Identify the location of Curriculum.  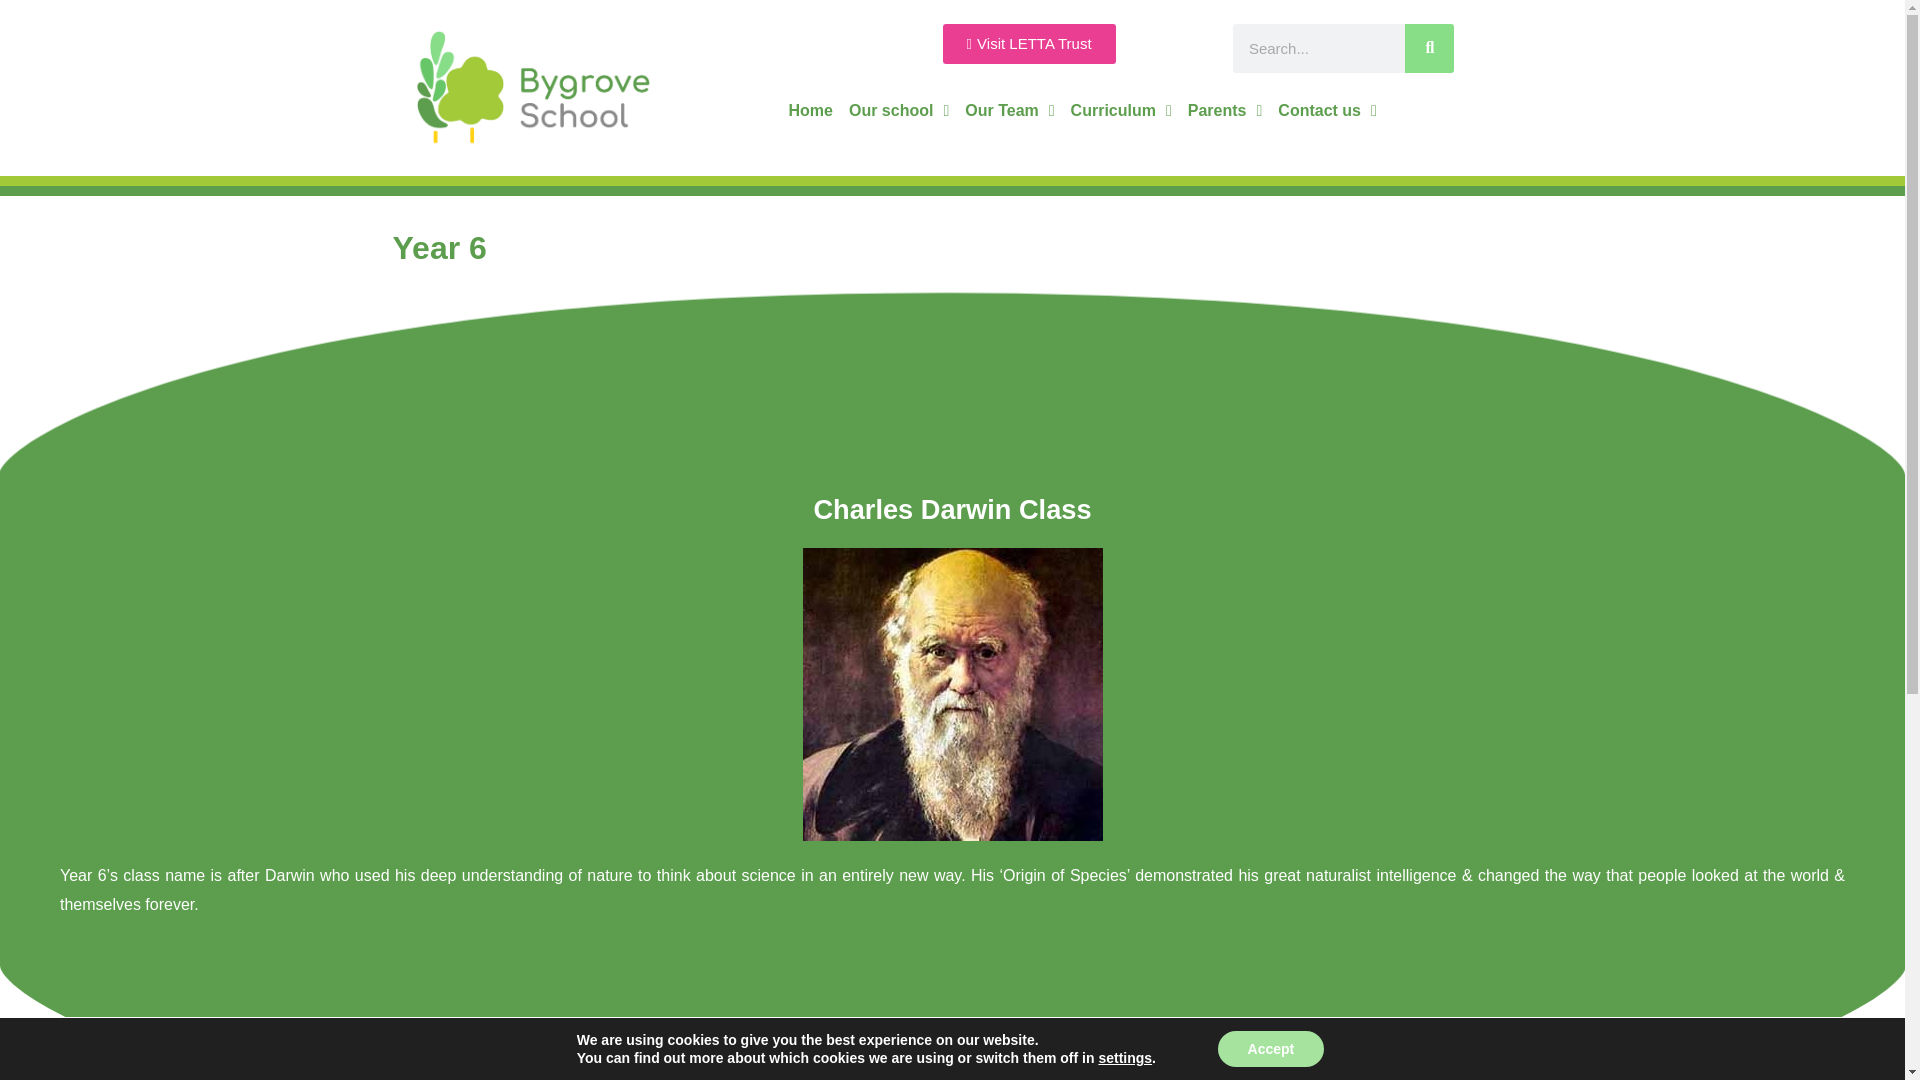
(1122, 110).